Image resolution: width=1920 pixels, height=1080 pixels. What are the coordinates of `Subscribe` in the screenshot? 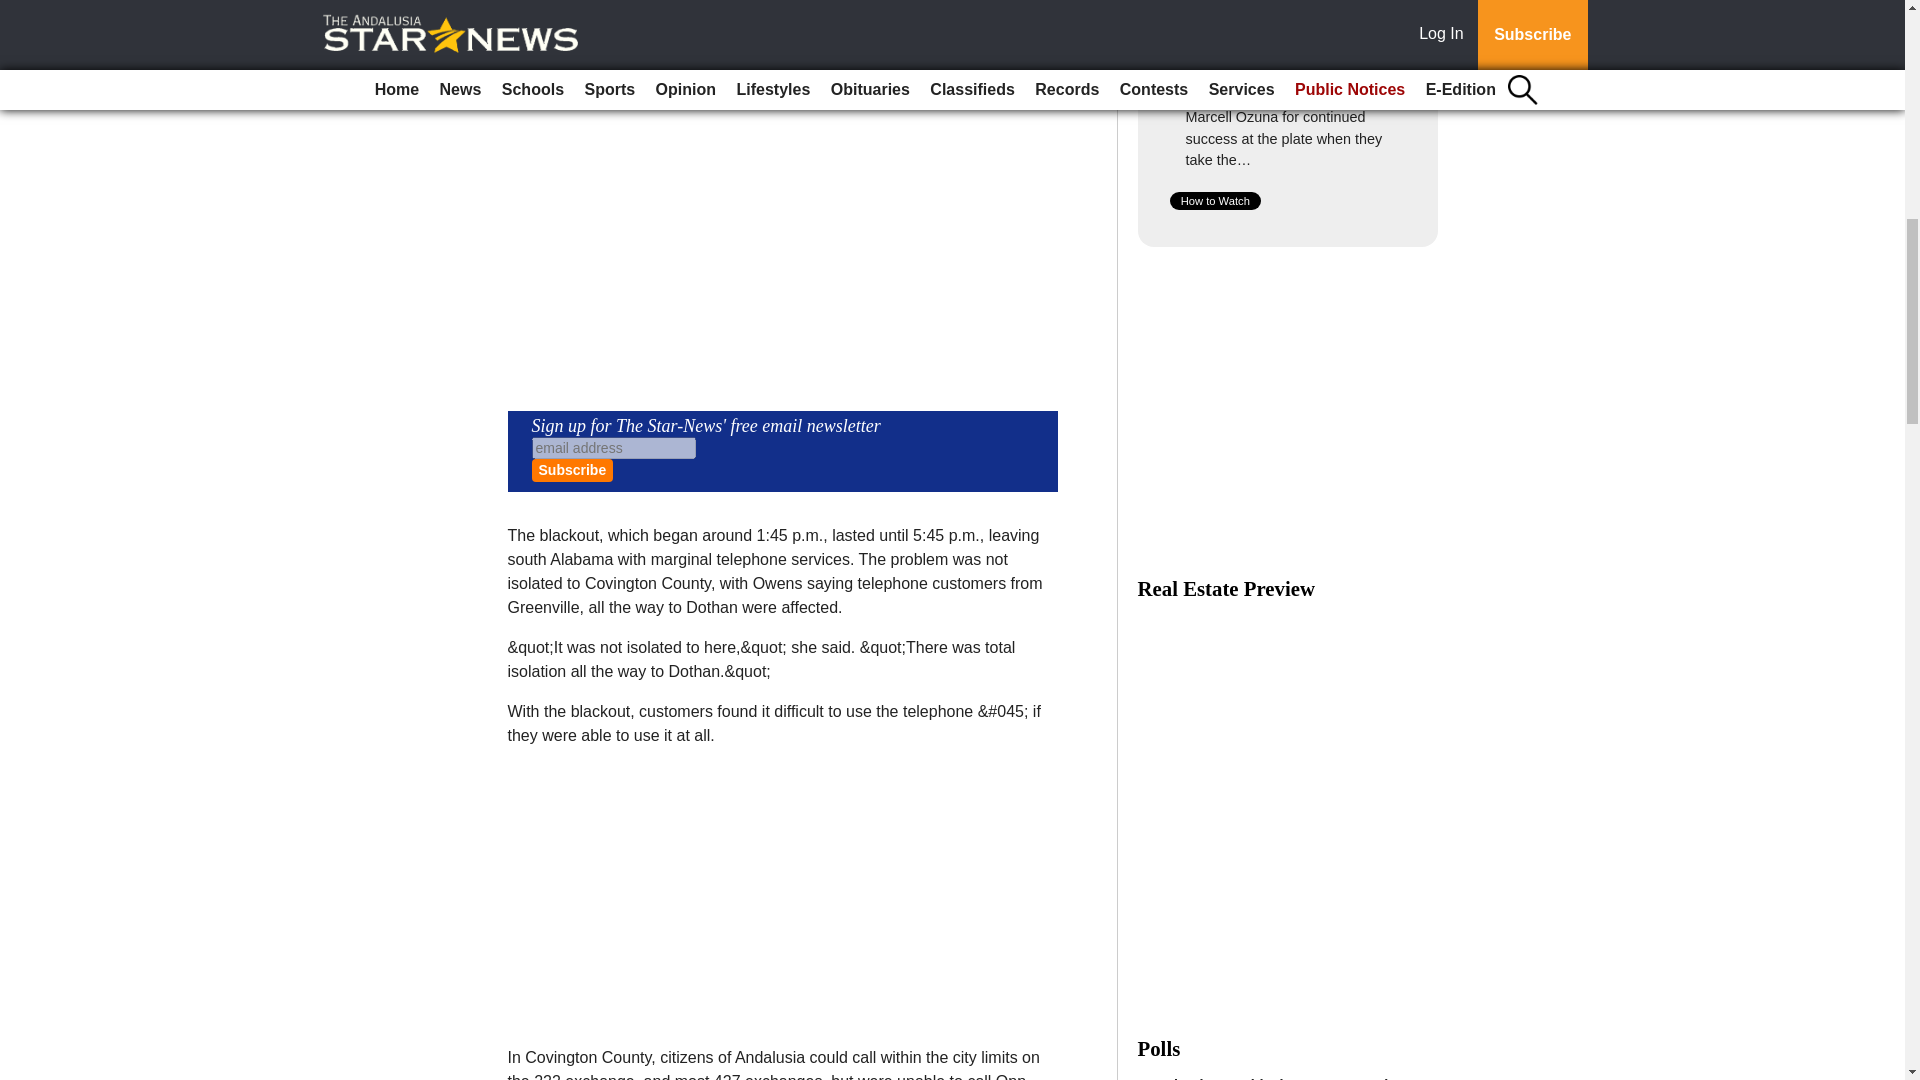 It's located at (572, 470).